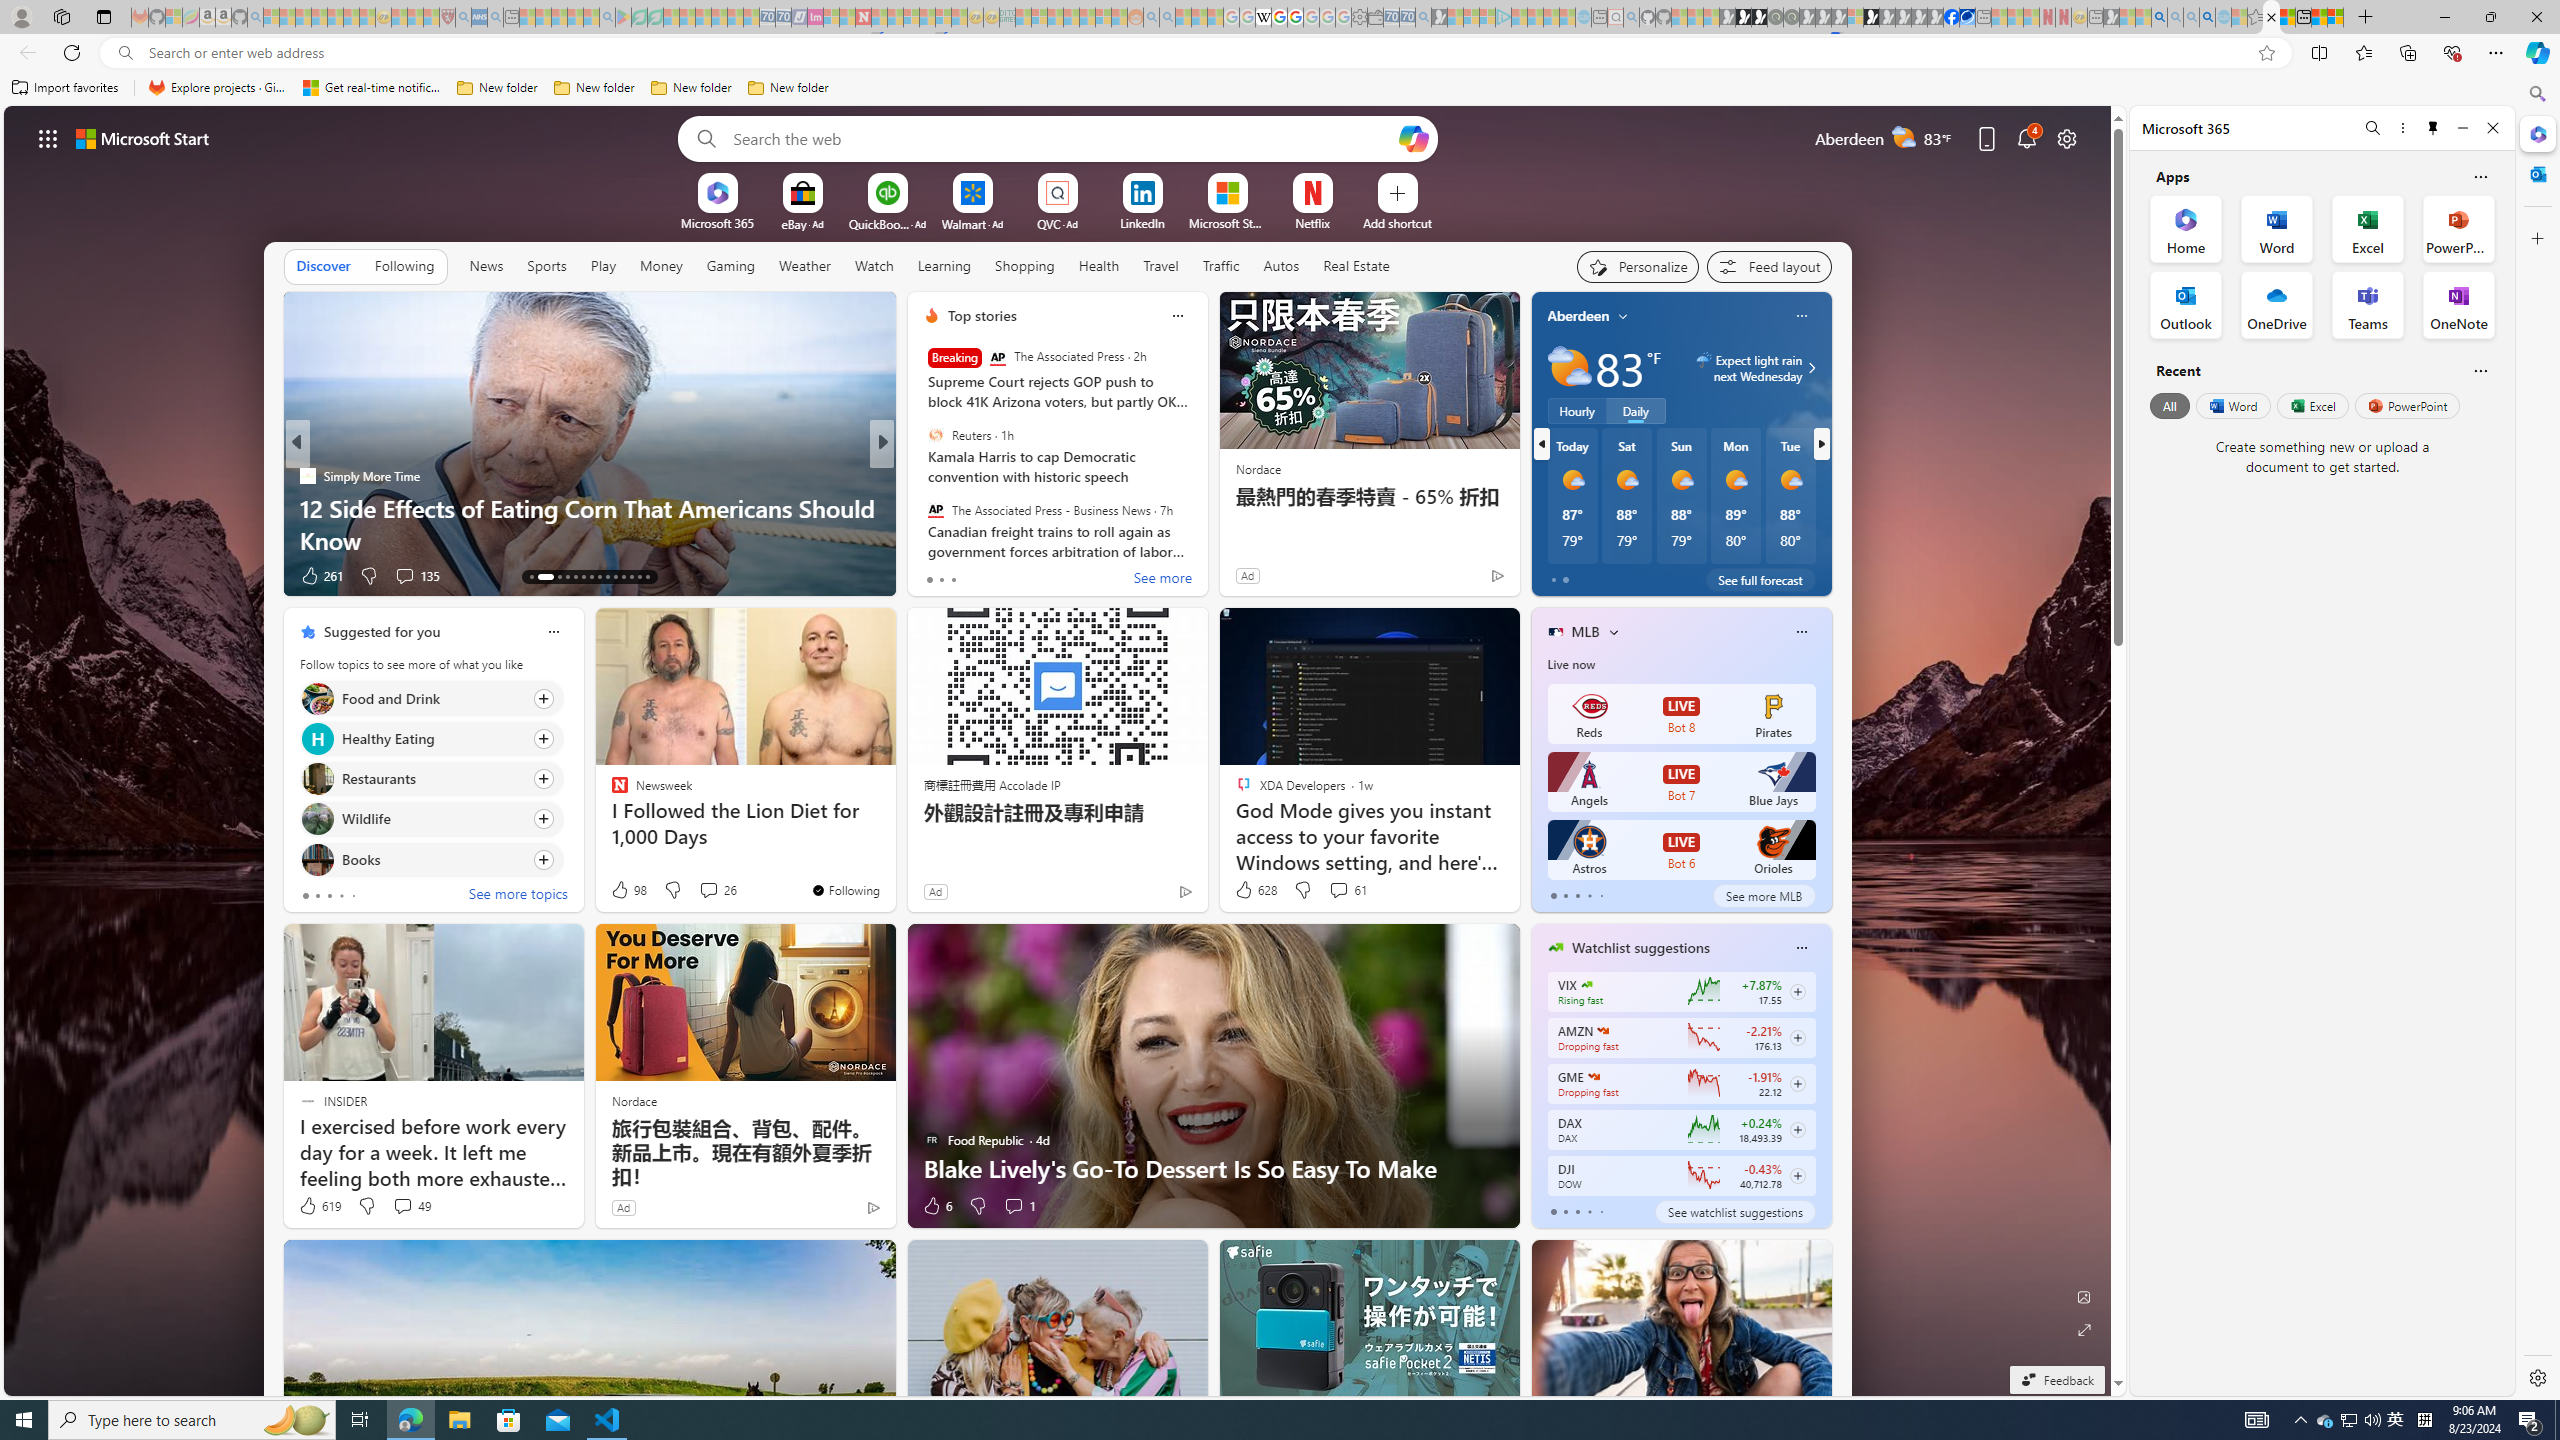 The height and width of the screenshot is (1440, 2560). I want to click on See more topics, so click(518, 896).